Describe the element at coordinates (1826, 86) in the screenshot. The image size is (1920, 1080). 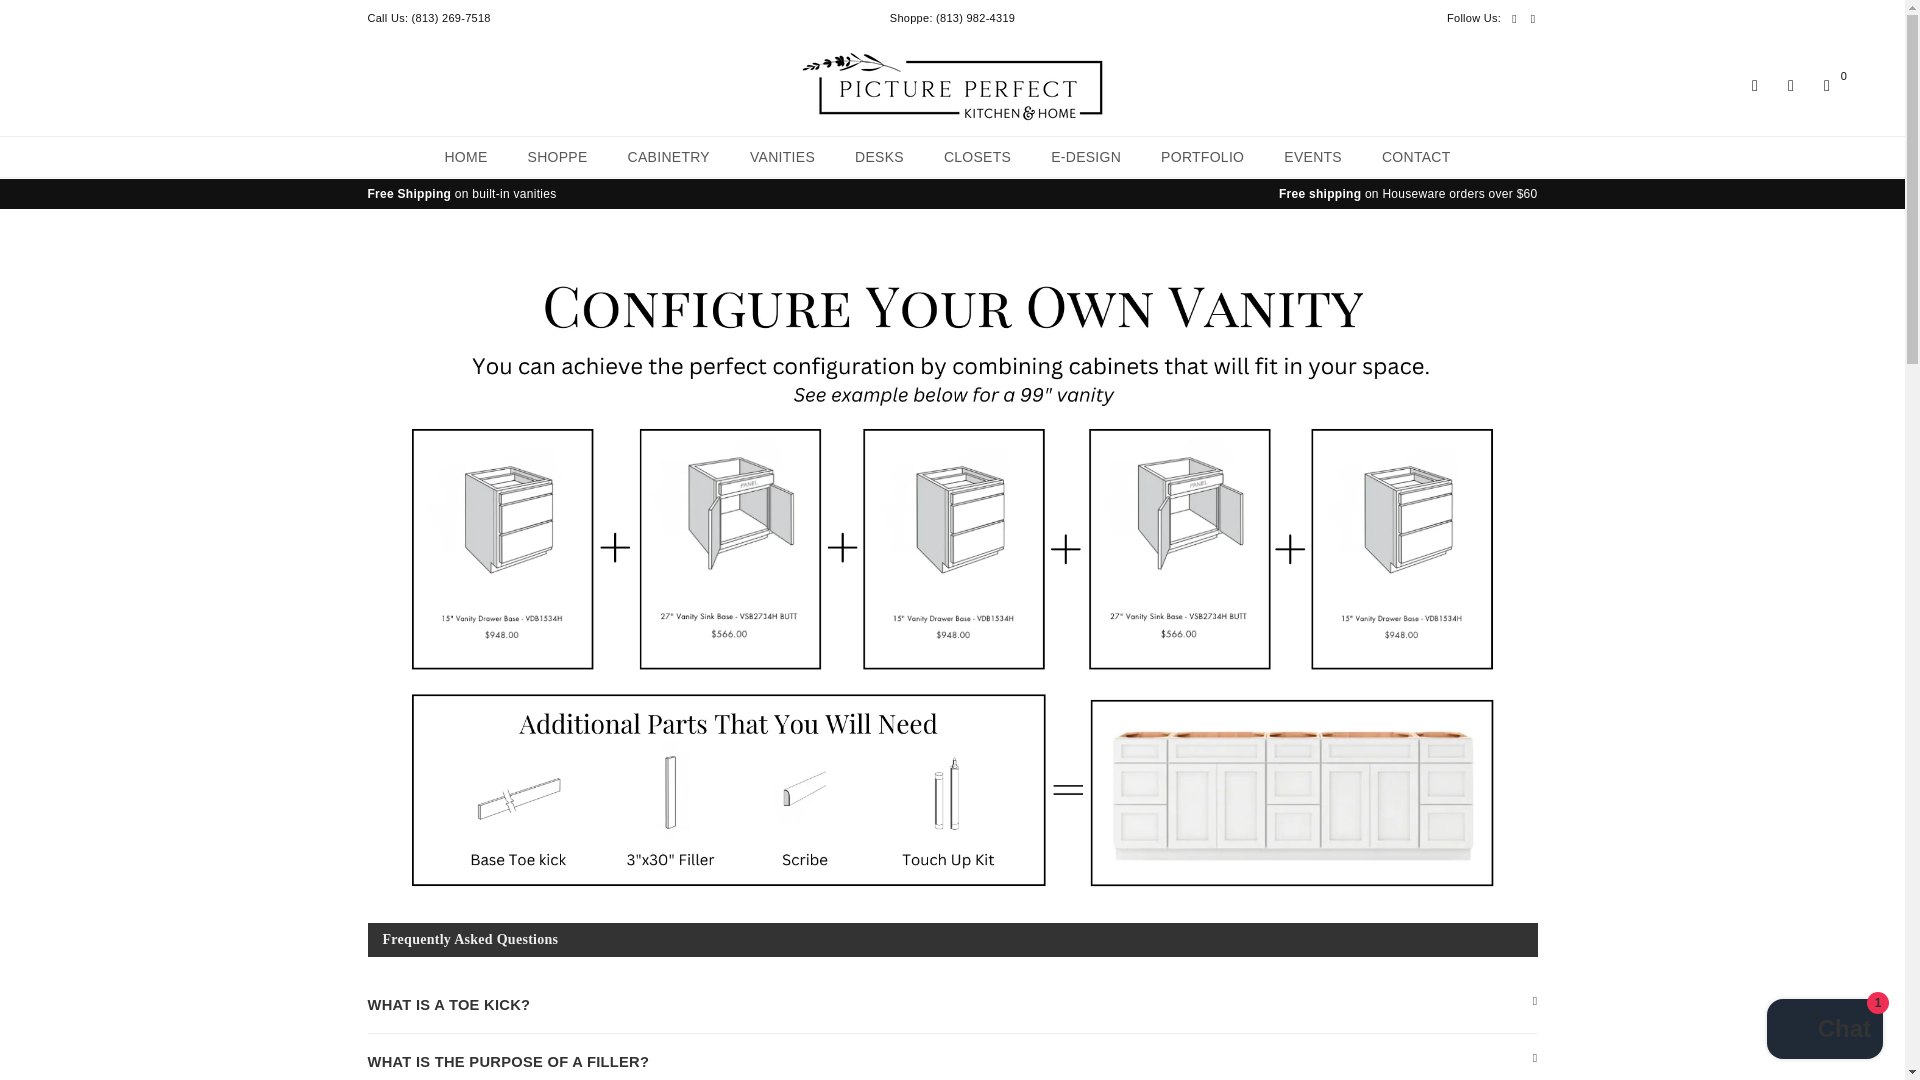
I see `0` at that location.